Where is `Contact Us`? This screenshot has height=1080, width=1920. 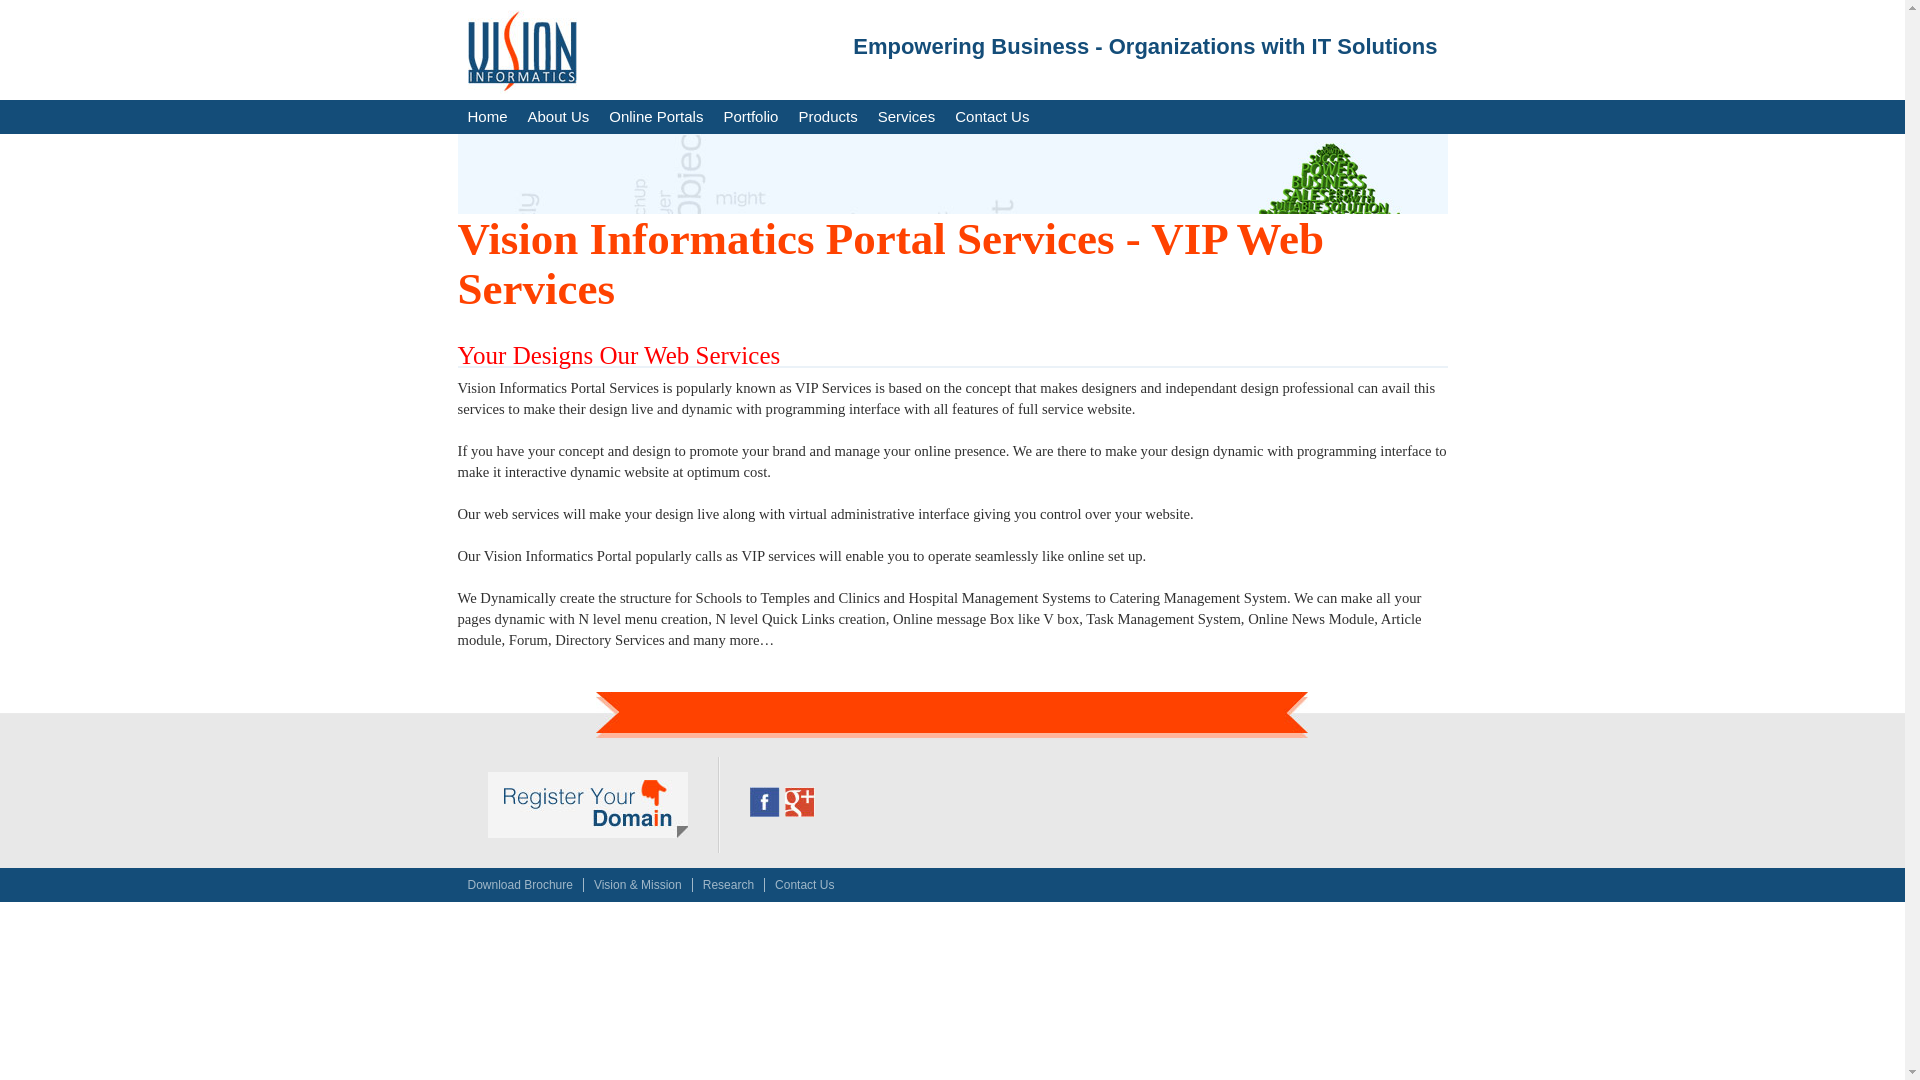
Contact Us is located at coordinates (991, 116).